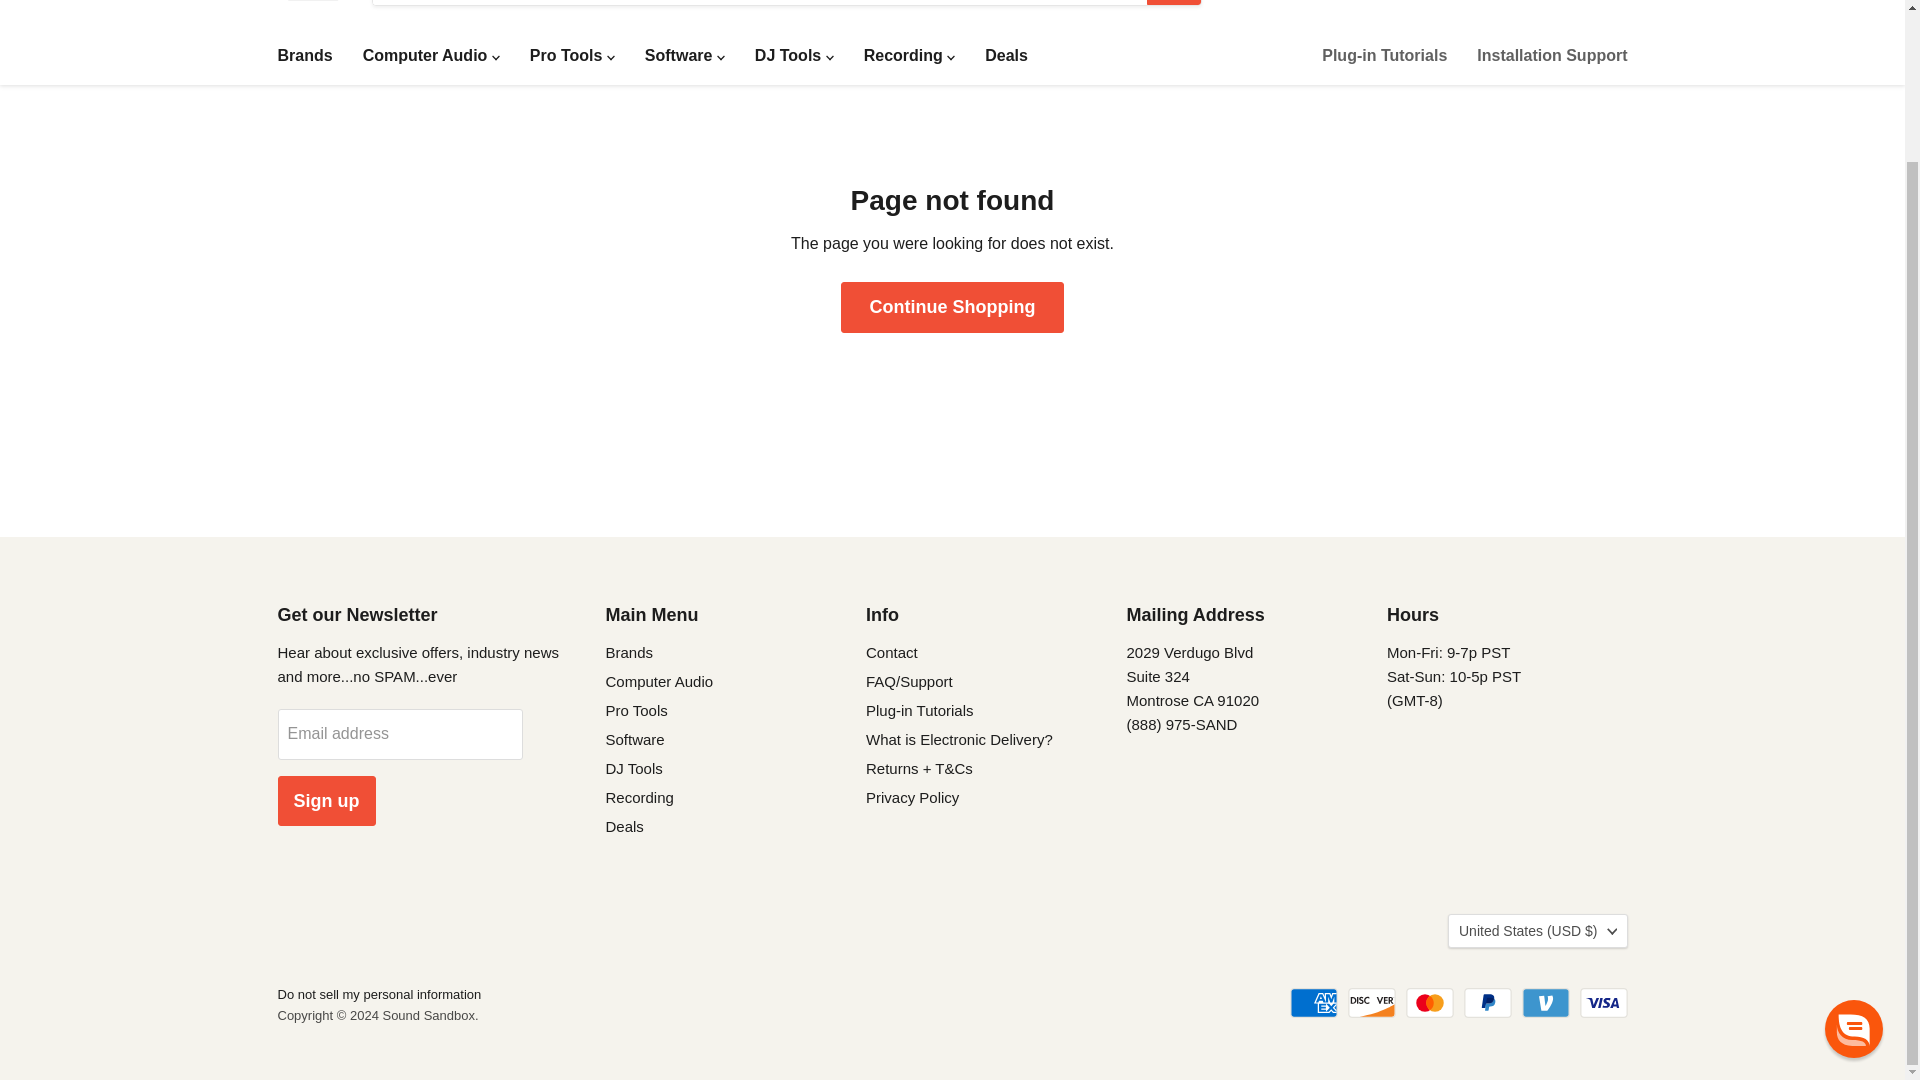 This screenshot has height=1080, width=1920. What do you see at coordinates (1429, 1003) in the screenshot?
I see `Mastercard` at bounding box center [1429, 1003].